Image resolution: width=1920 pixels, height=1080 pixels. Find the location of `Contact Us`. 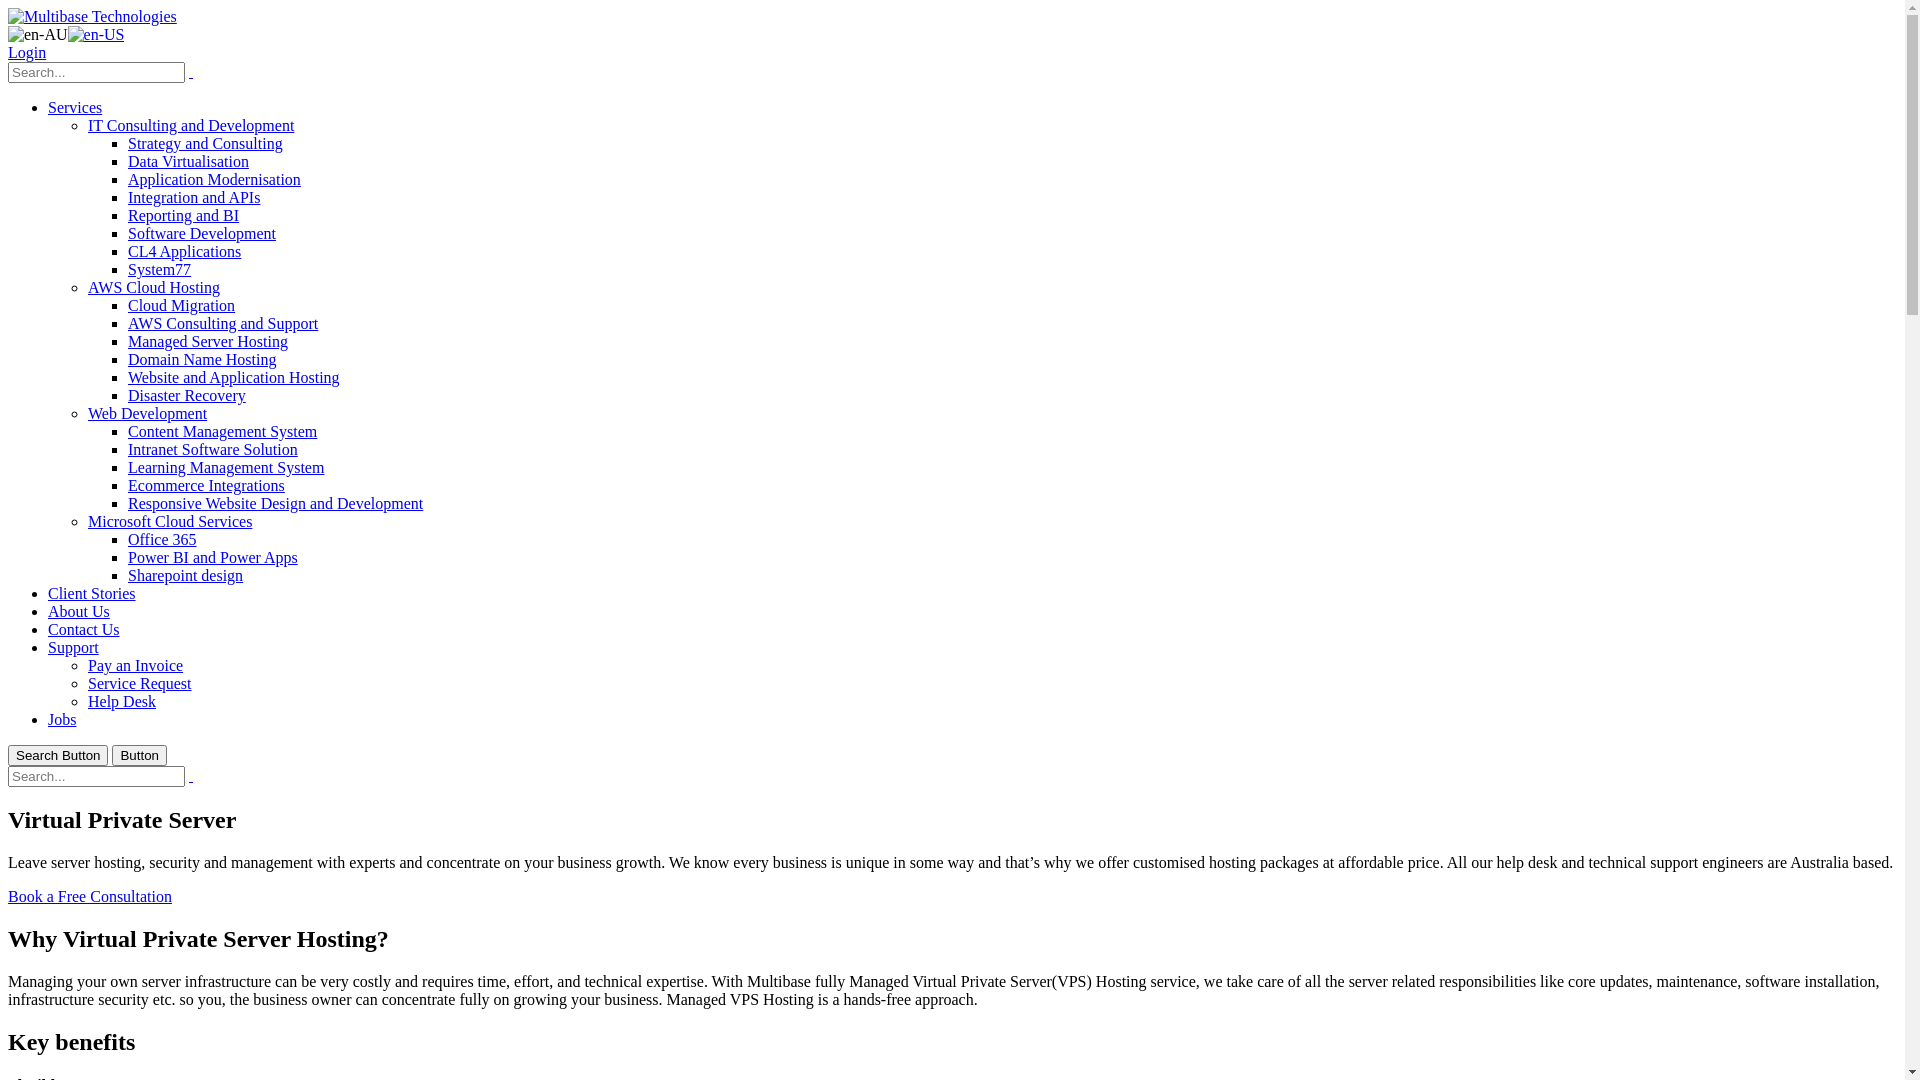

Contact Us is located at coordinates (84, 630).